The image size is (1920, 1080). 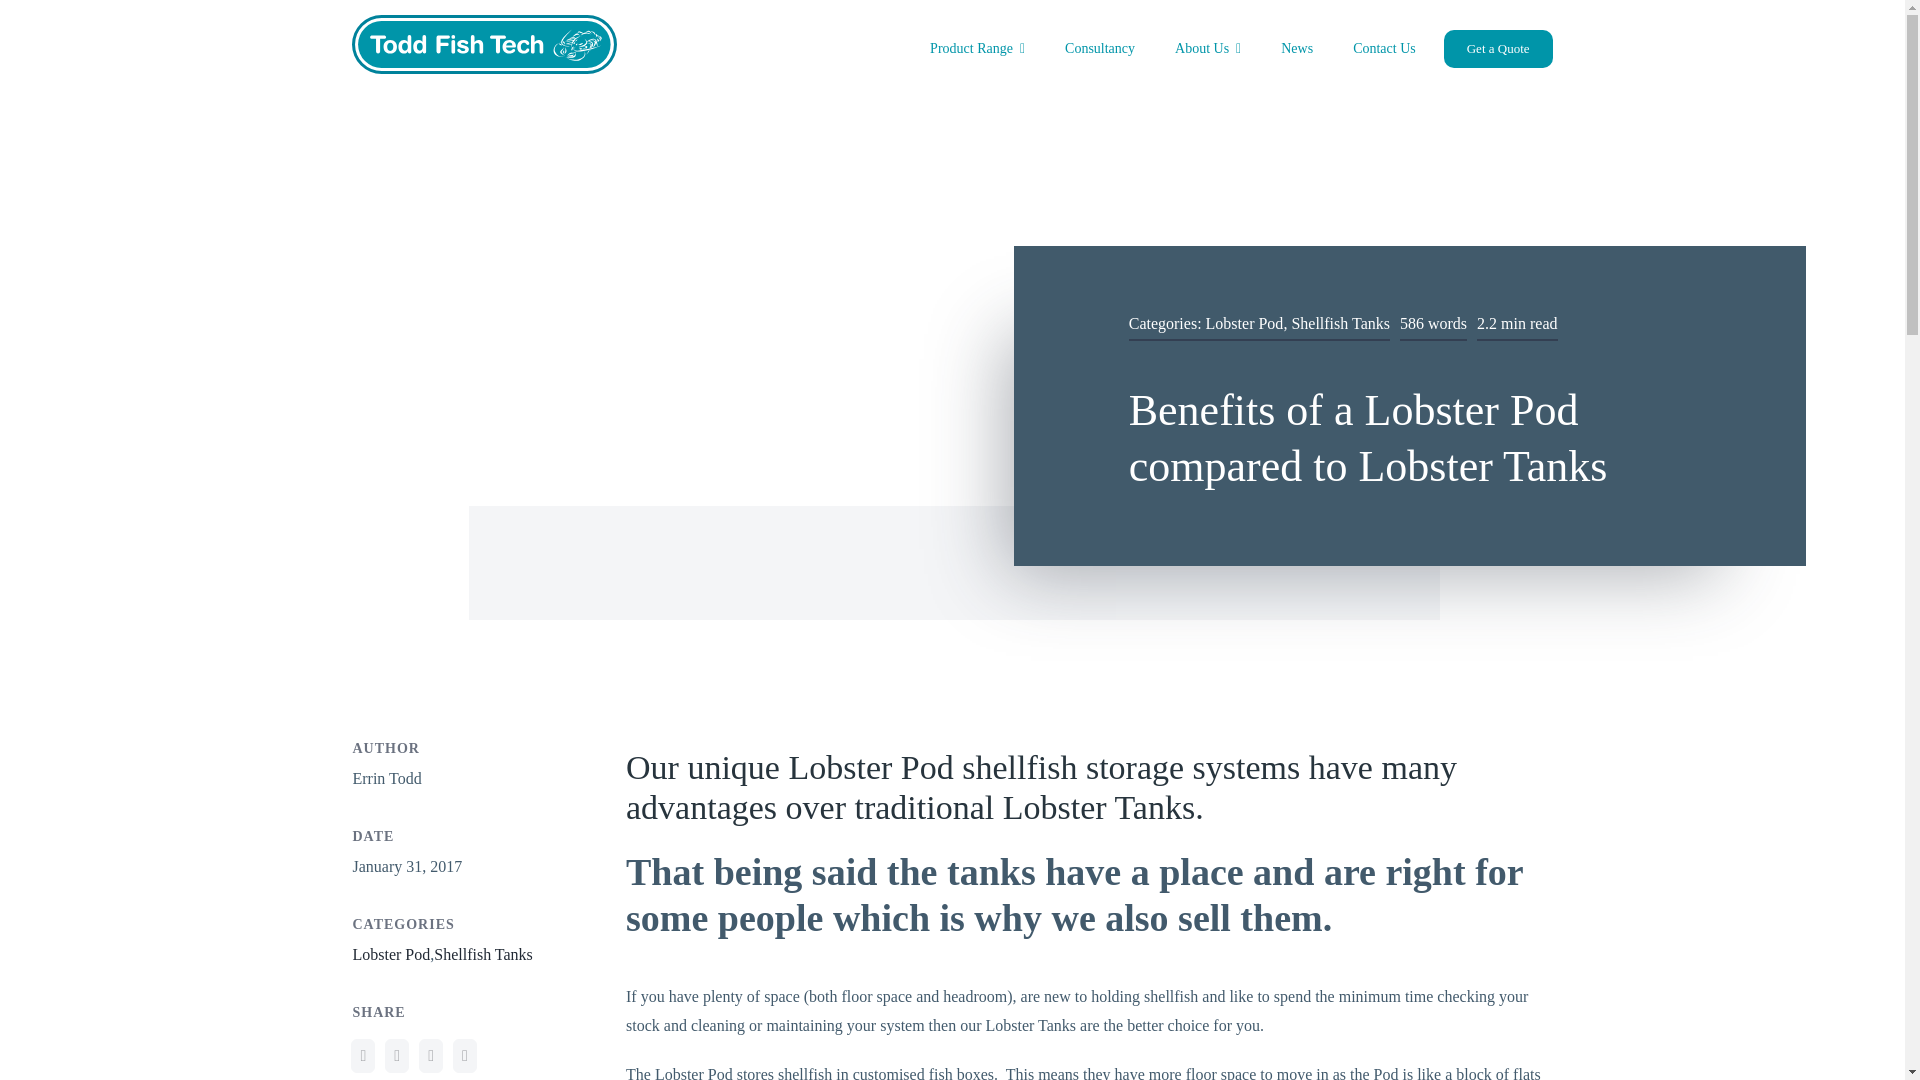 I want to click on News, so click(x=1296, y=48).